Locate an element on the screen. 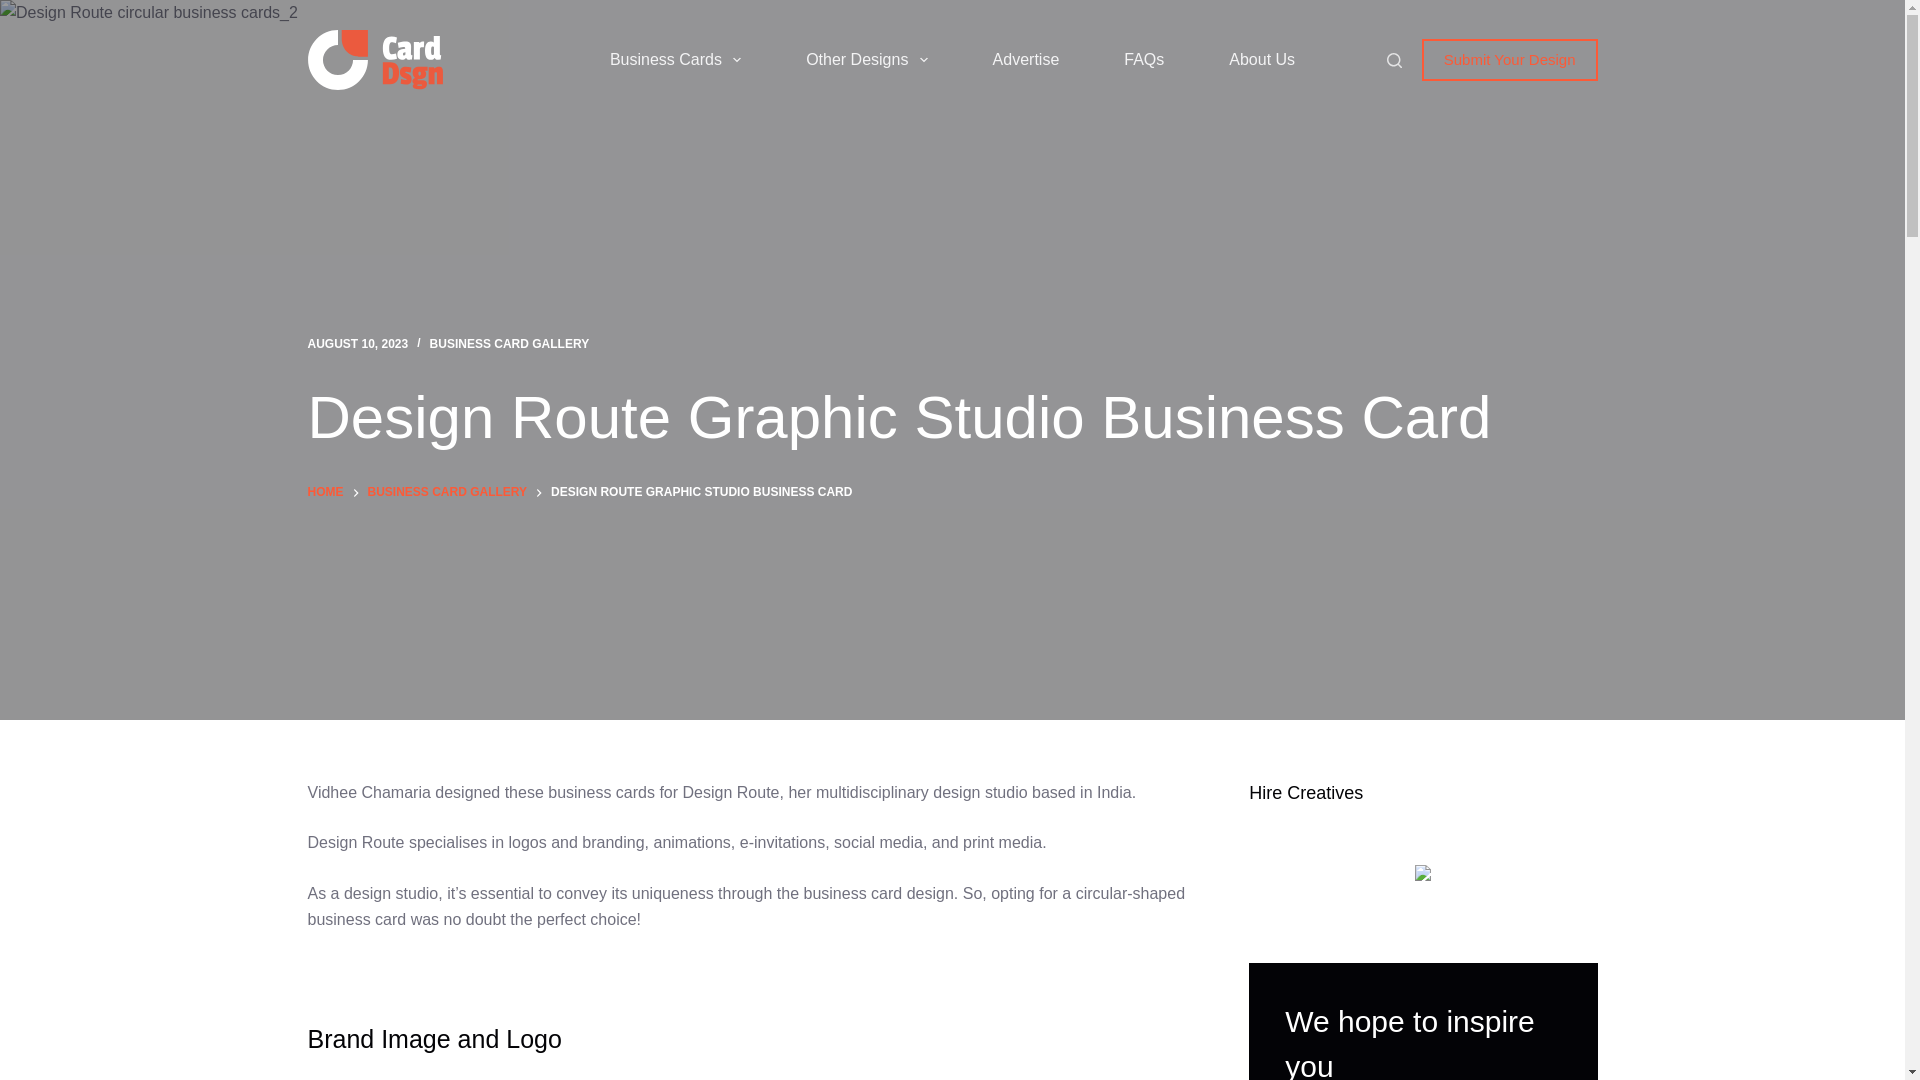 The image size is (1920, 1080). BUSINESS CARD GALLERY is located at coordinates (510, 344).